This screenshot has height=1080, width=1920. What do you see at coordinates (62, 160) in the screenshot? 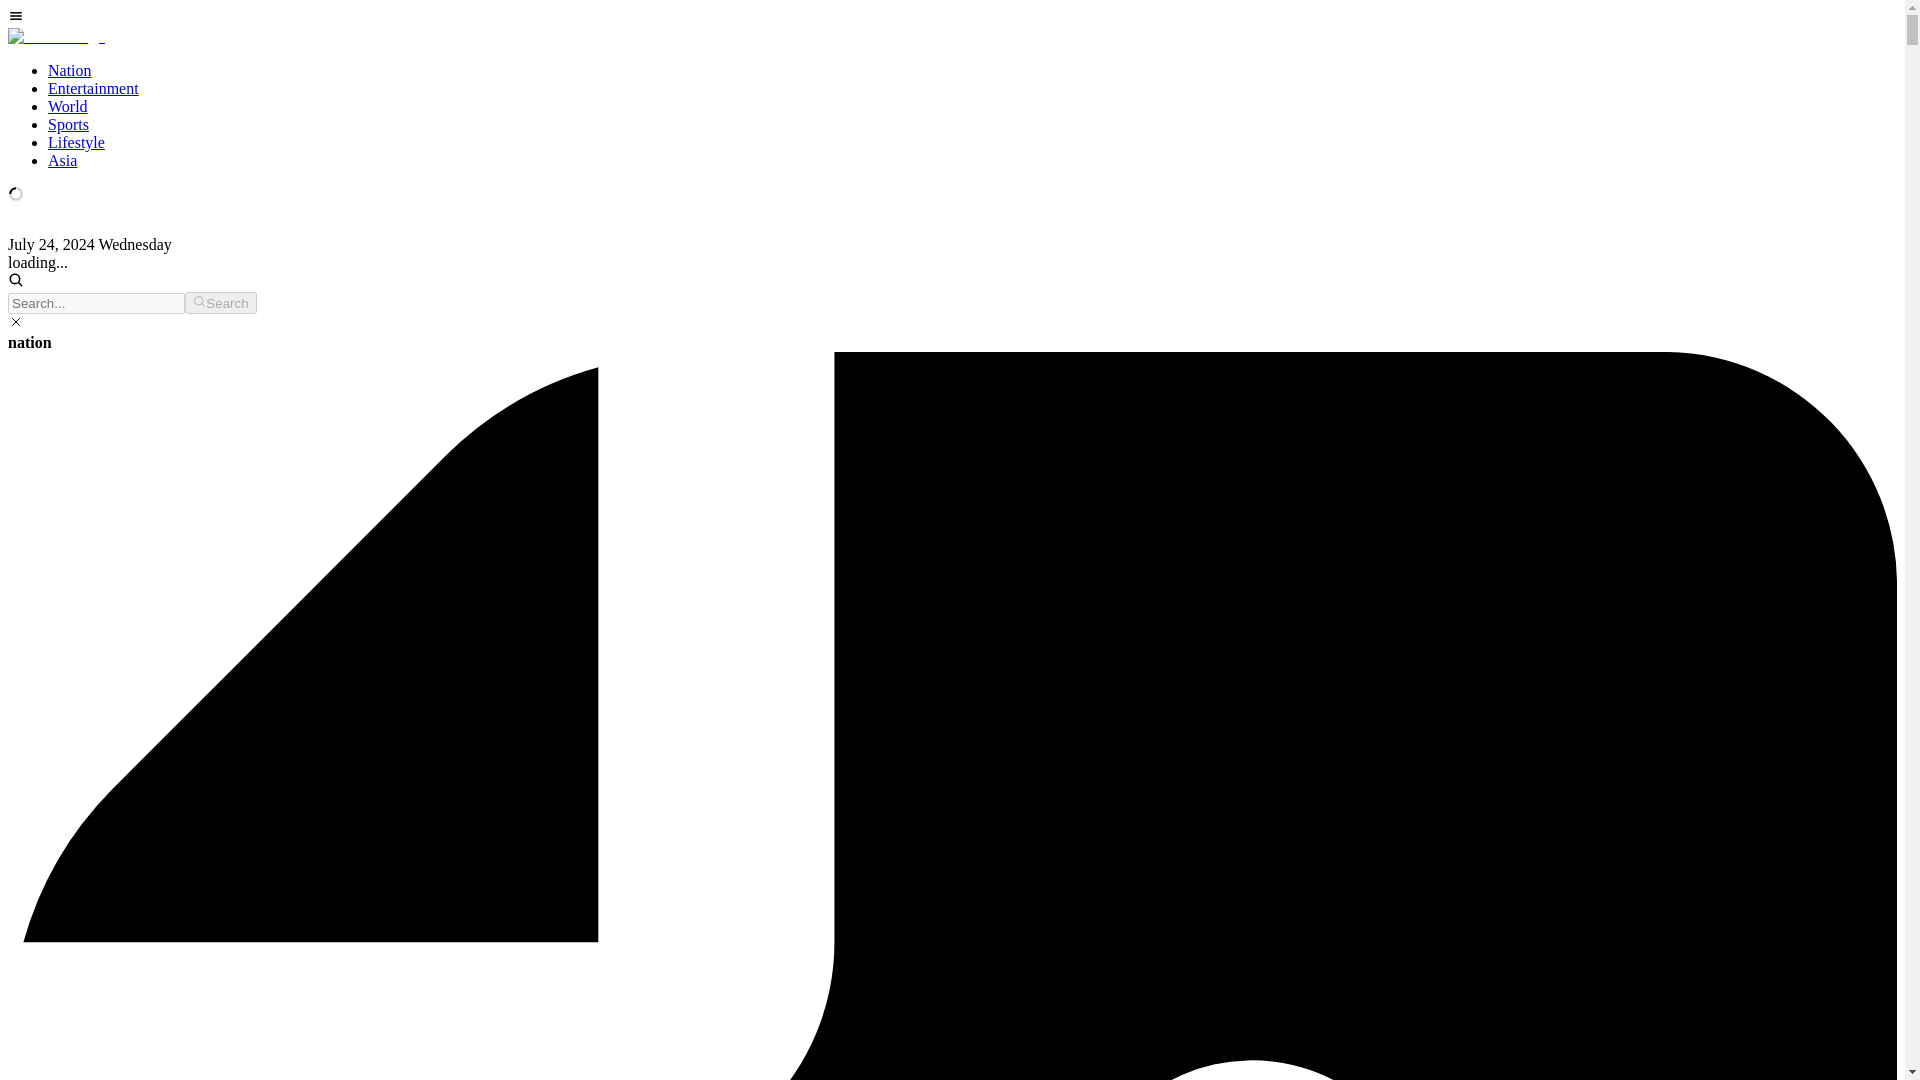
I see `Asia` at bounding box center [62, 160].